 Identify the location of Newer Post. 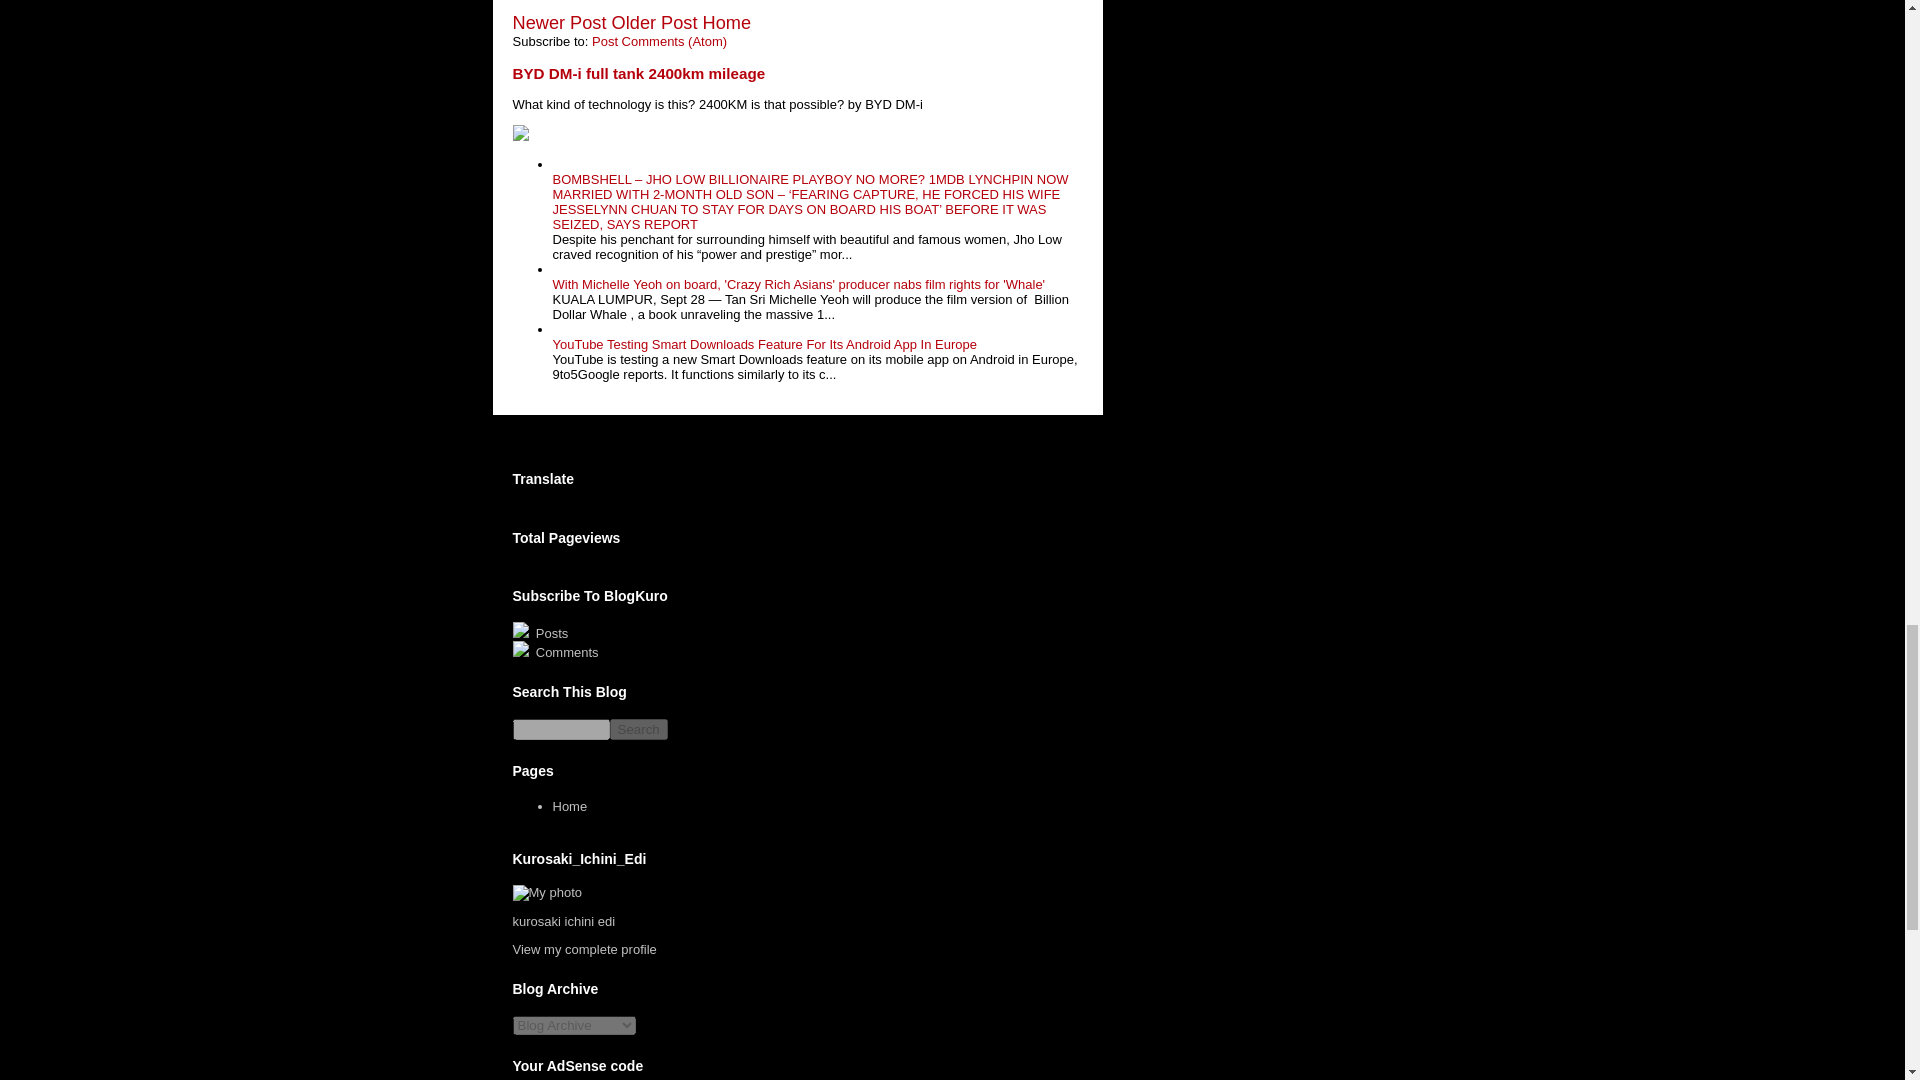
(559, 22).